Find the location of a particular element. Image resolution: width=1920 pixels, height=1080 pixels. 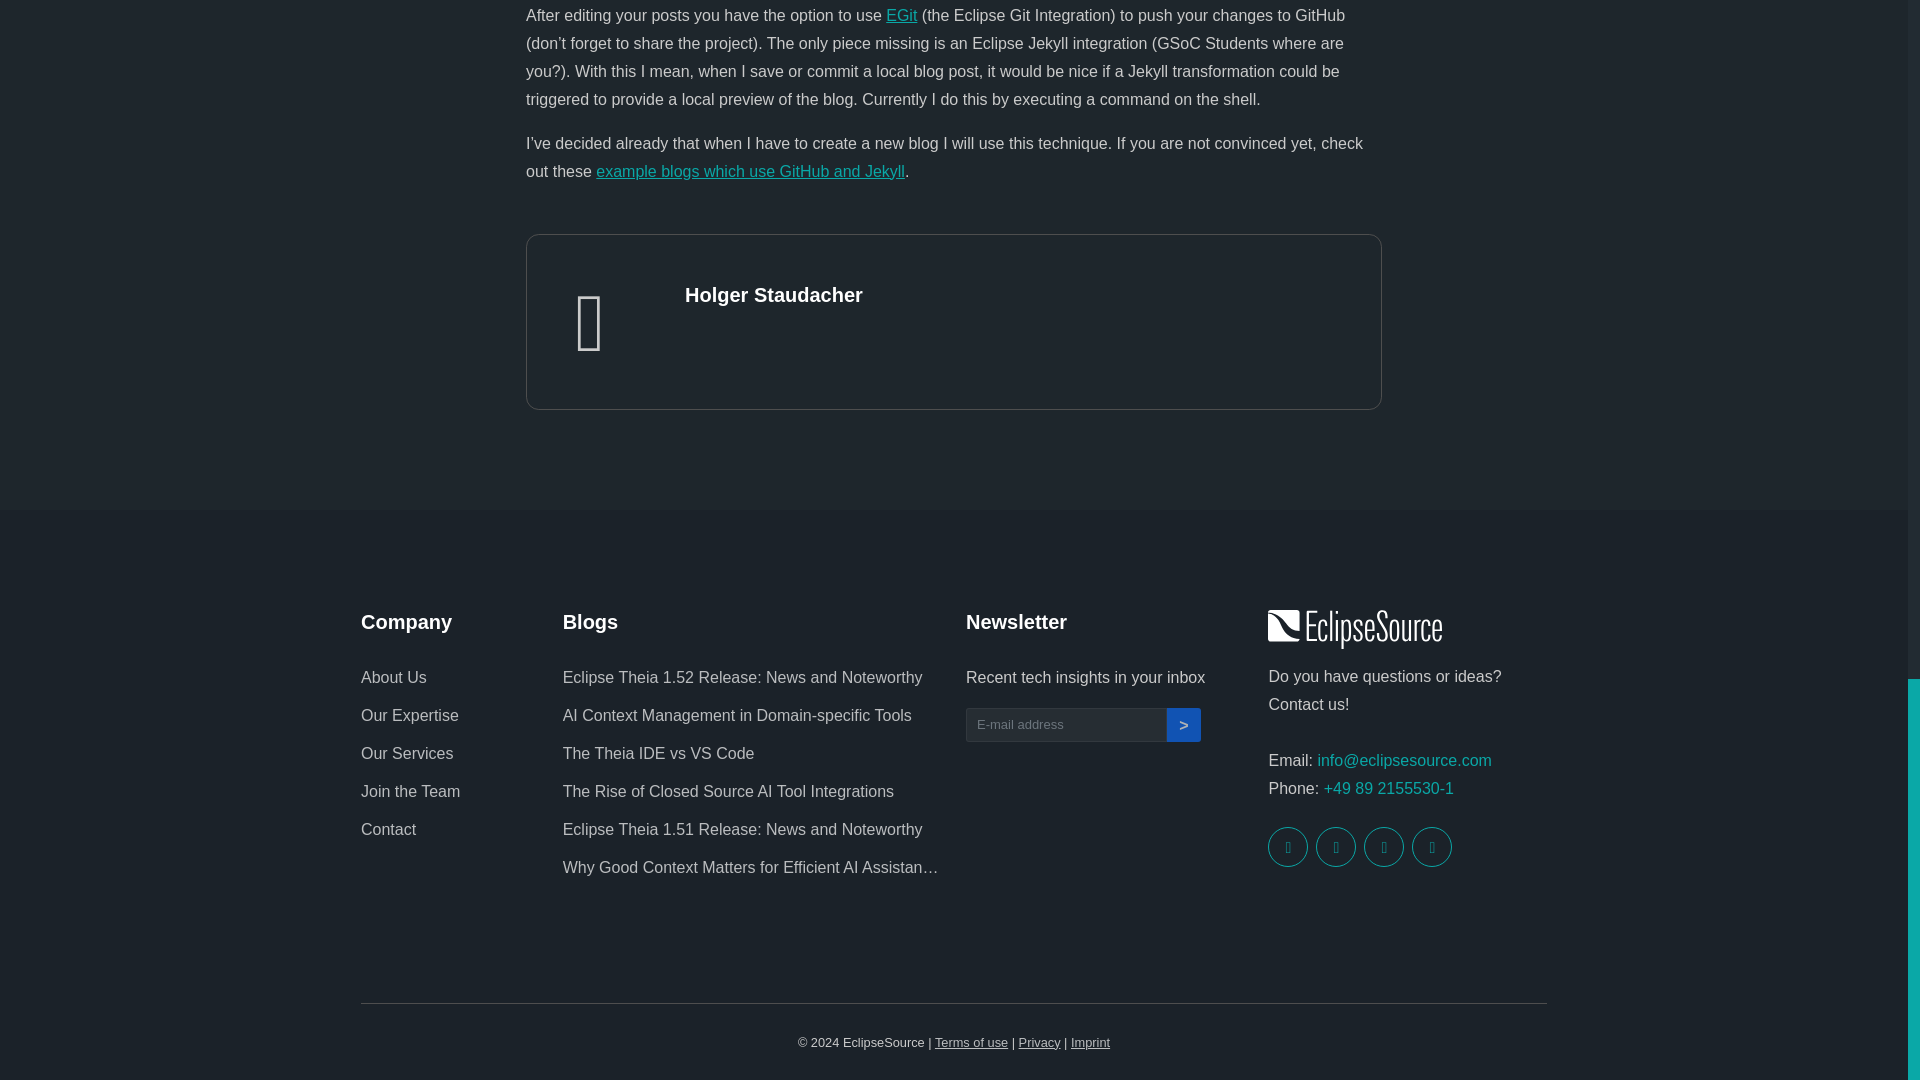

linkedin is located at coordinates (1431, 847).